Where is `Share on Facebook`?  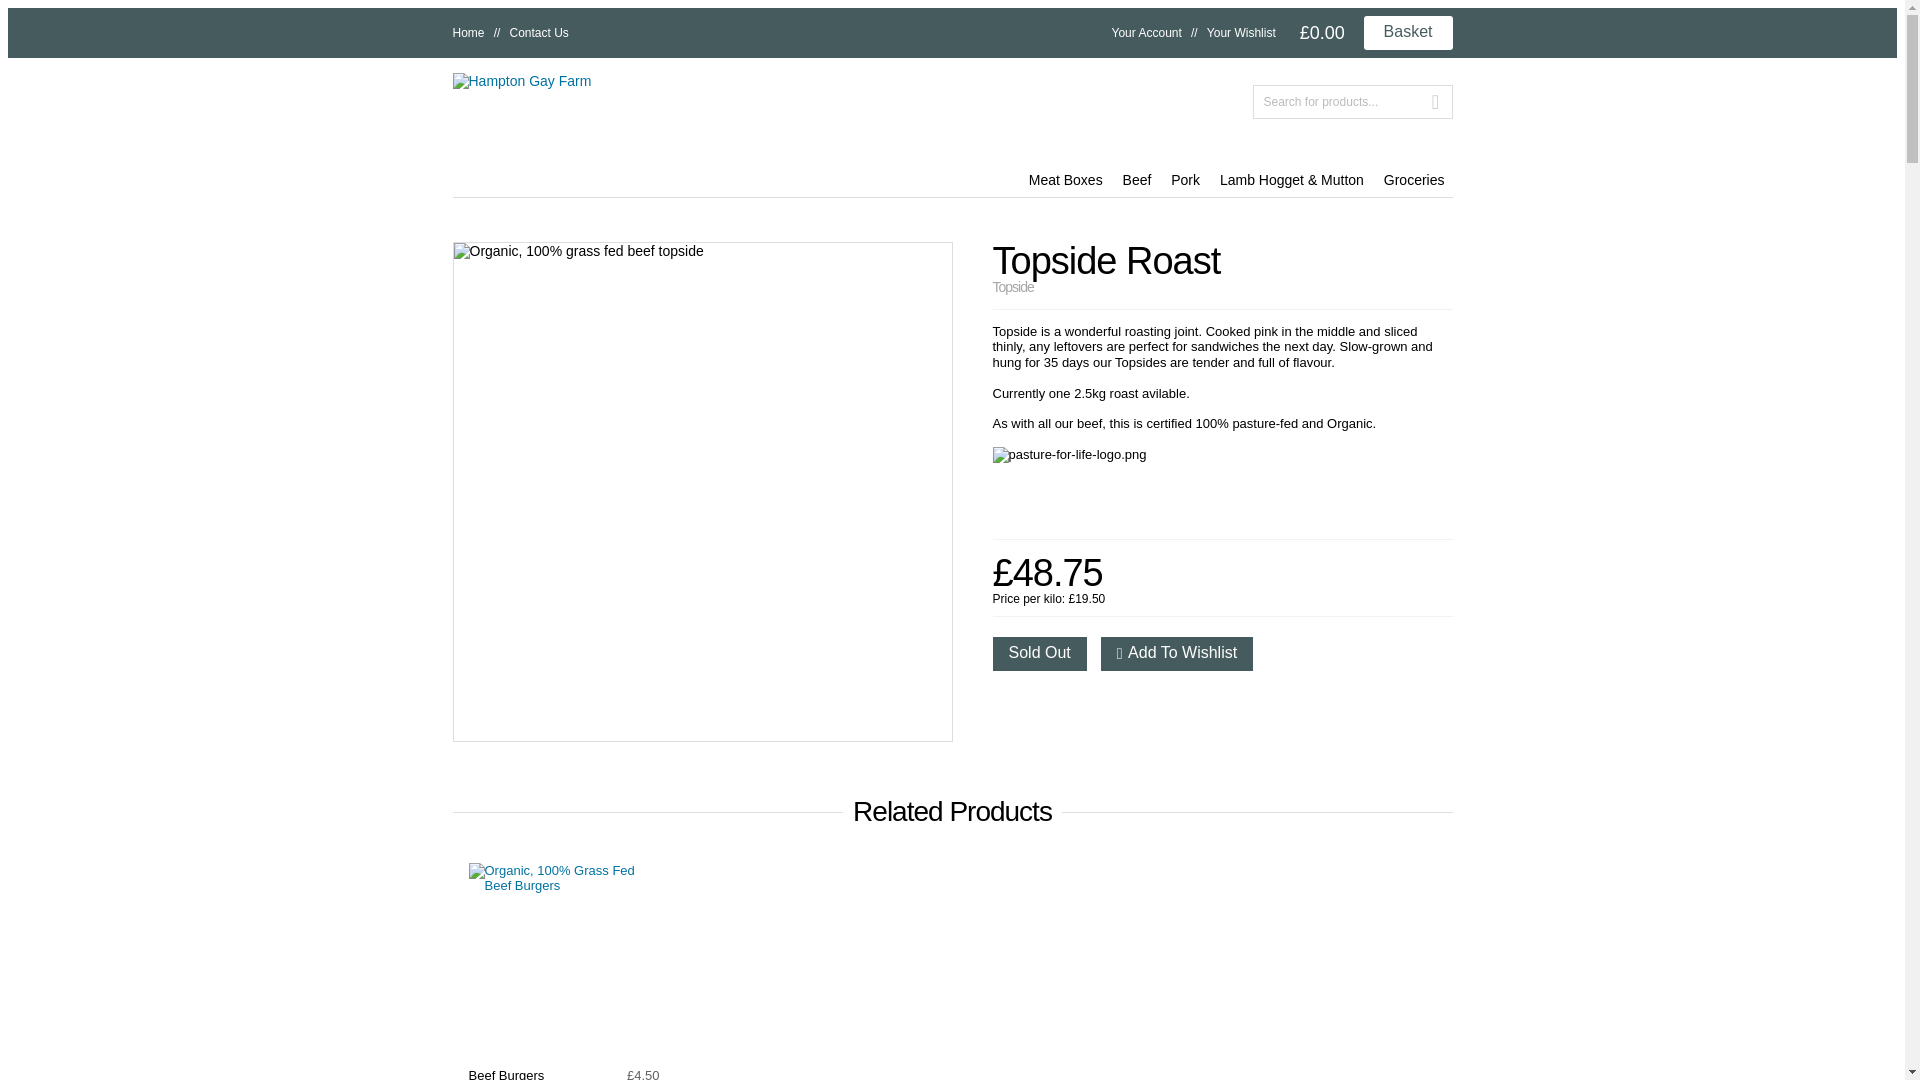
Share on Facebook is located at coordinates (1008, 702).